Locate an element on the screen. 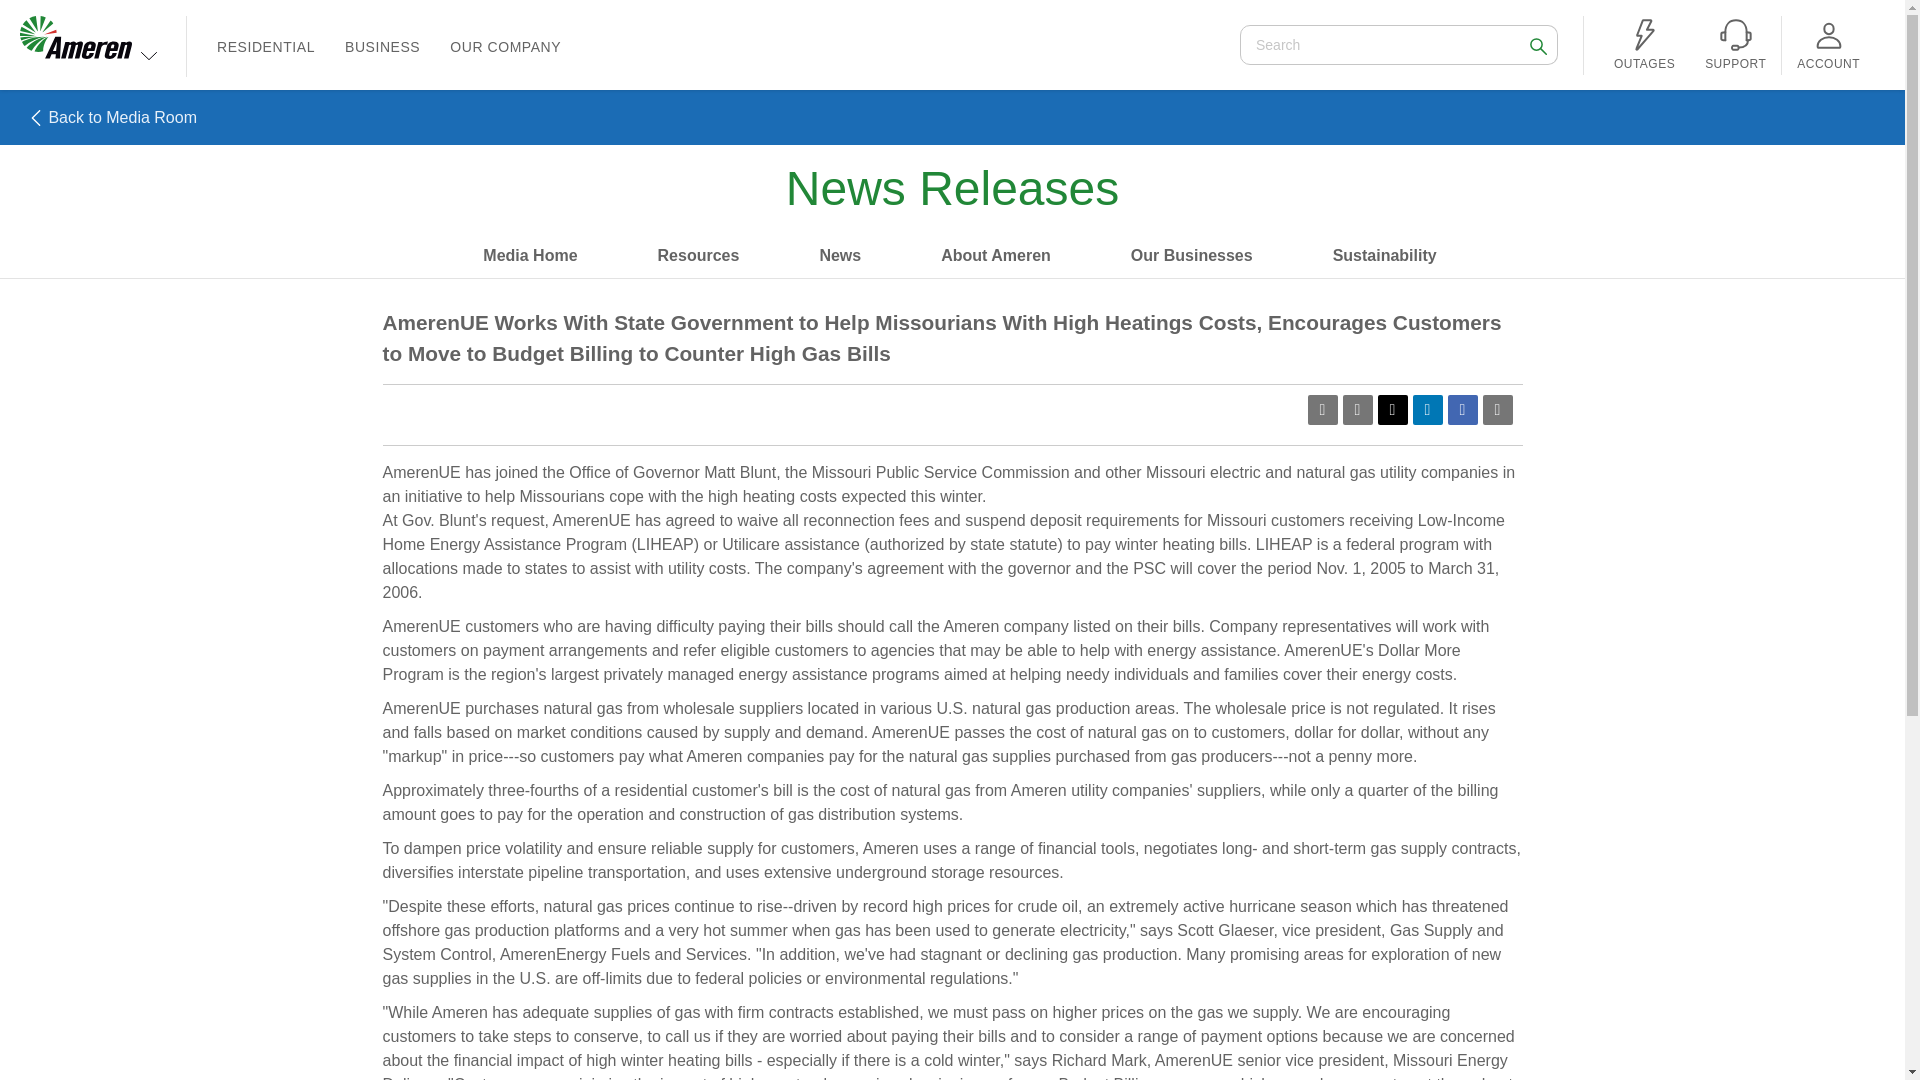  SUPPORT is located at coordinates (1735, 47).